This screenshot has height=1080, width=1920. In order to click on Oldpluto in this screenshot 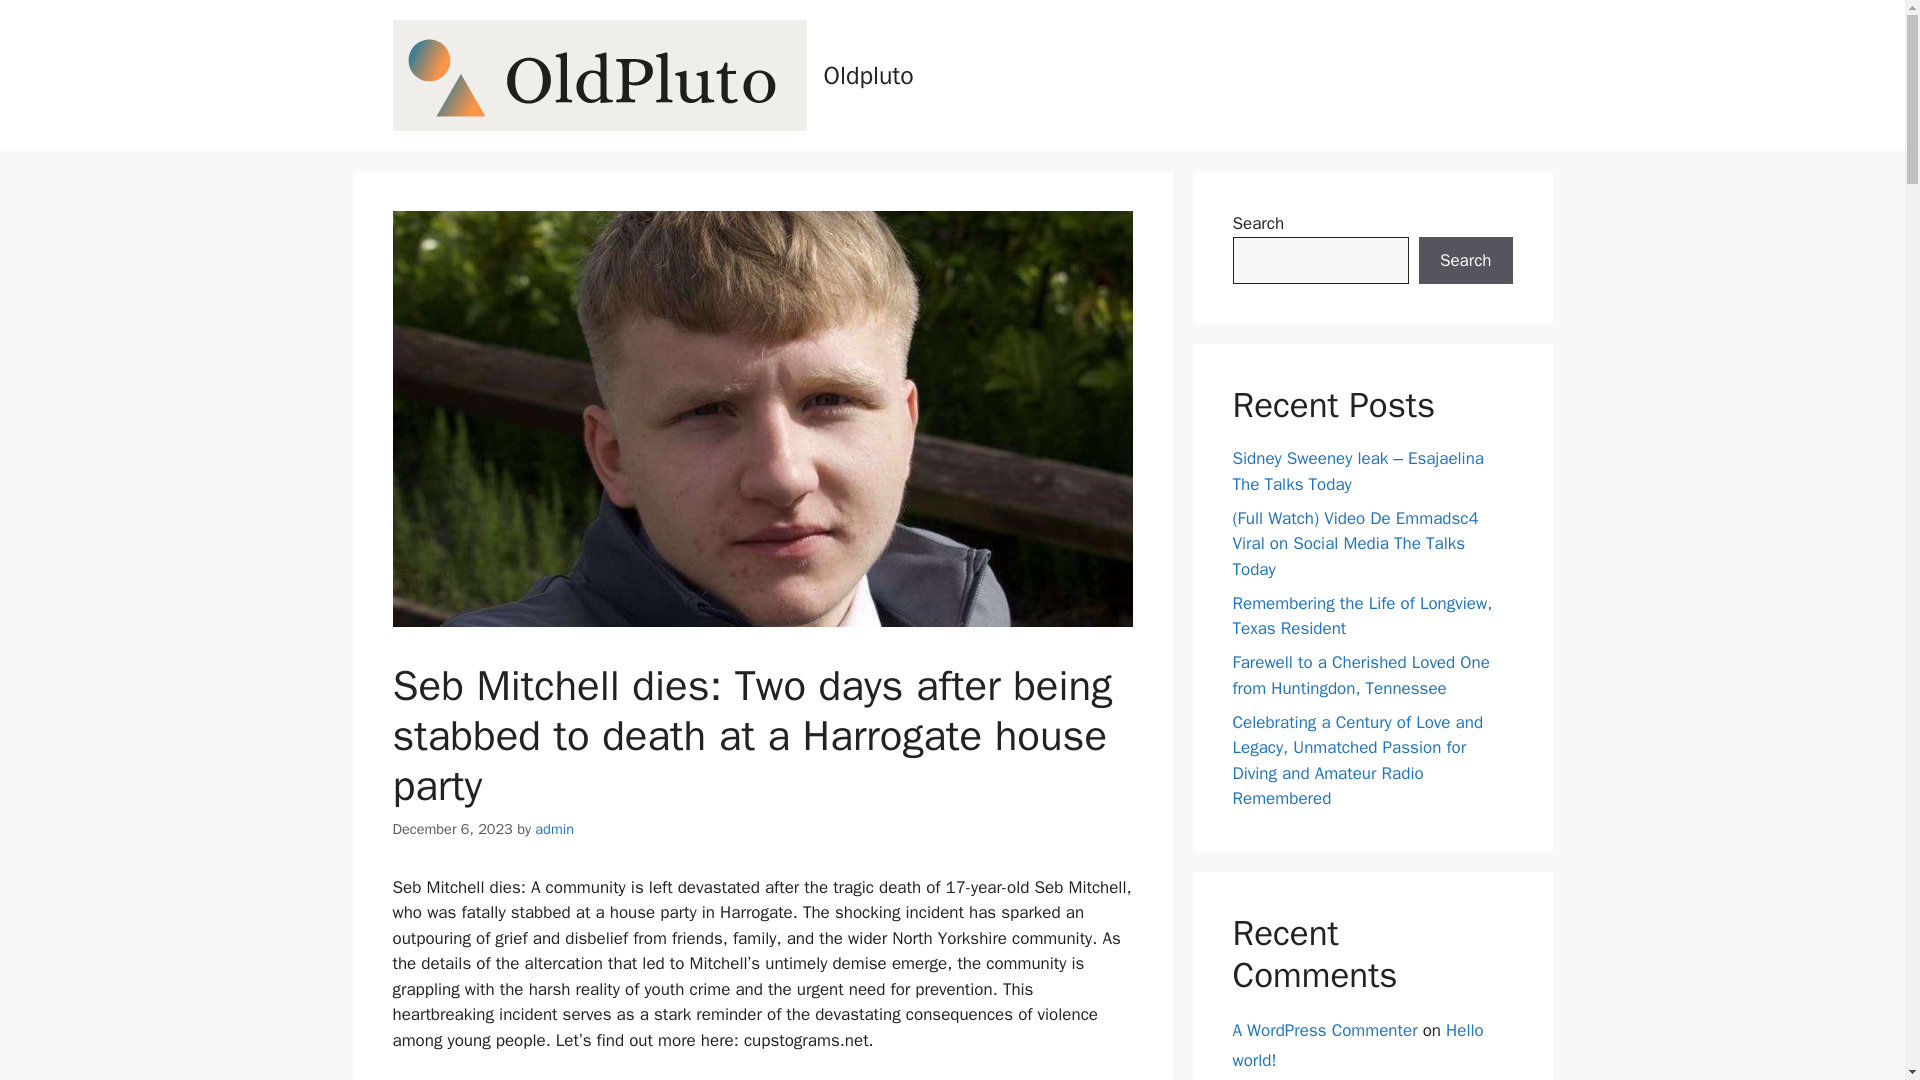, I will do `click(868, 75)`.